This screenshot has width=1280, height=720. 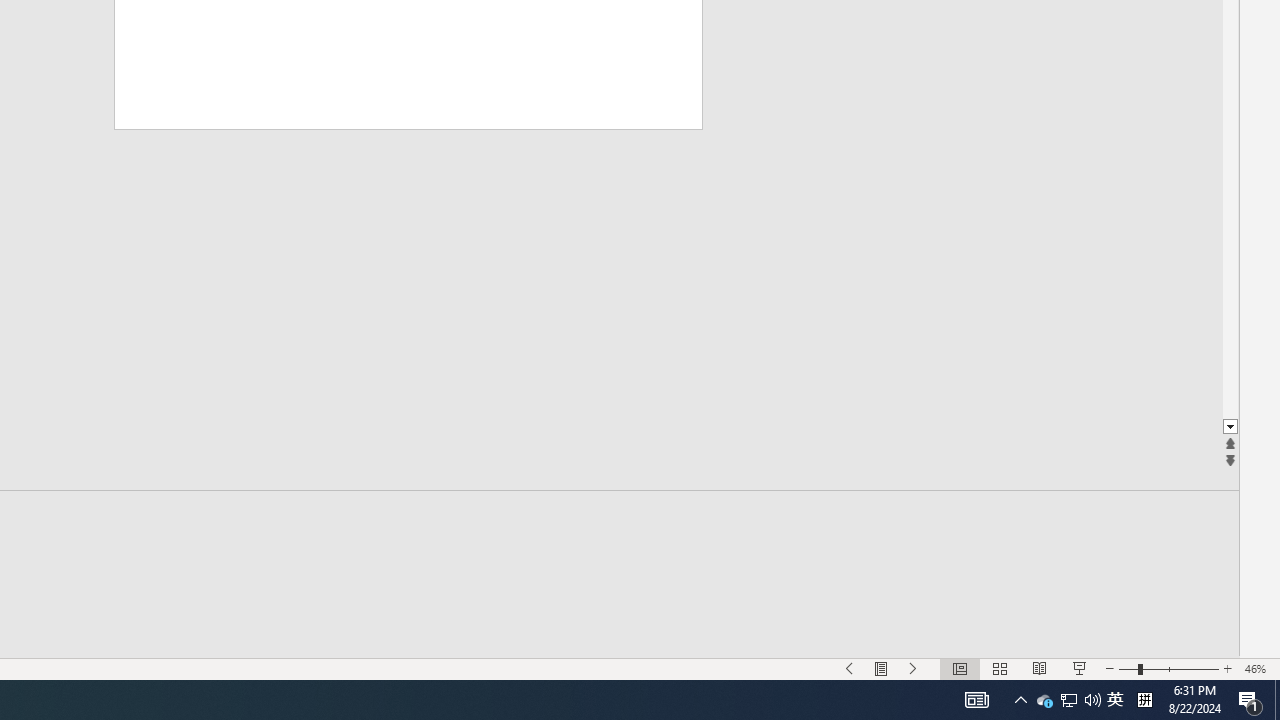 I want to click on Line down, so click(x=1230, y=428).